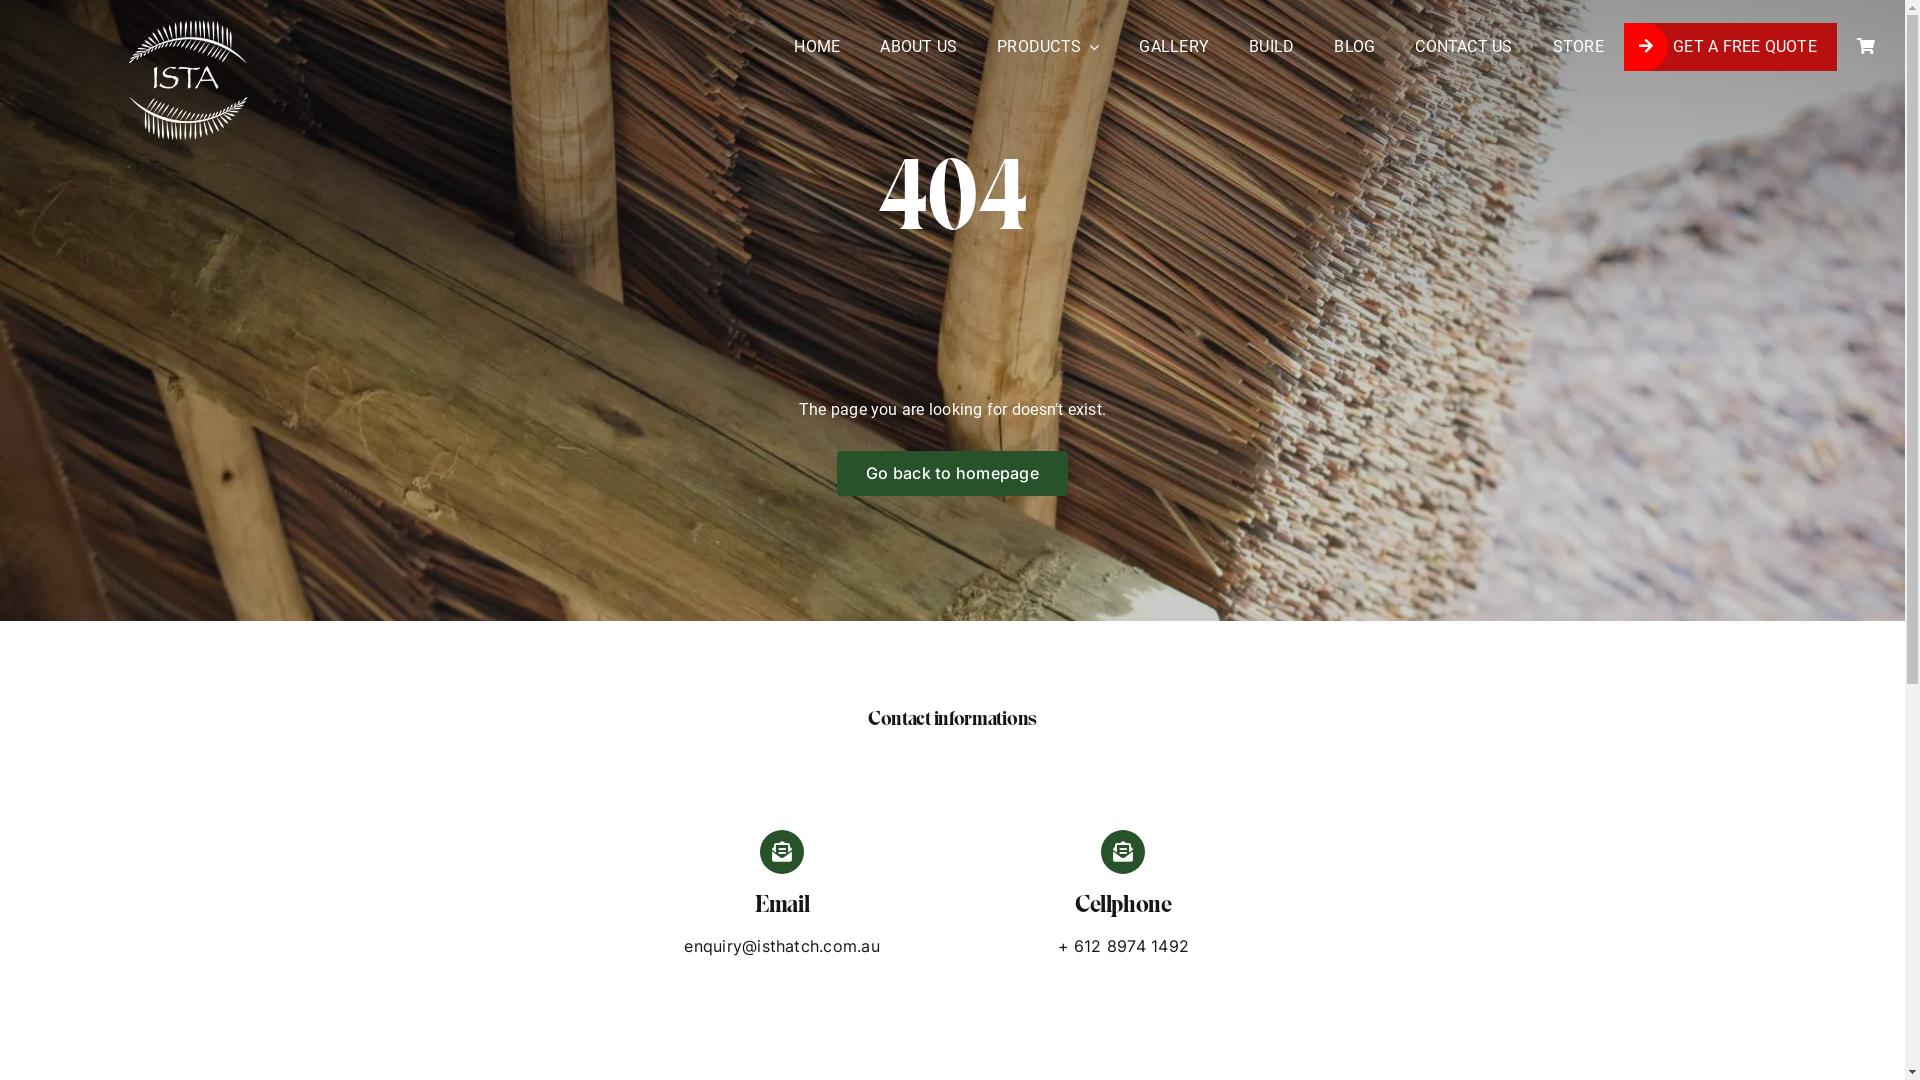  Describe the element at coordinates (1048, 47) in the screenshot. I see `PRODUCTS` at that location.